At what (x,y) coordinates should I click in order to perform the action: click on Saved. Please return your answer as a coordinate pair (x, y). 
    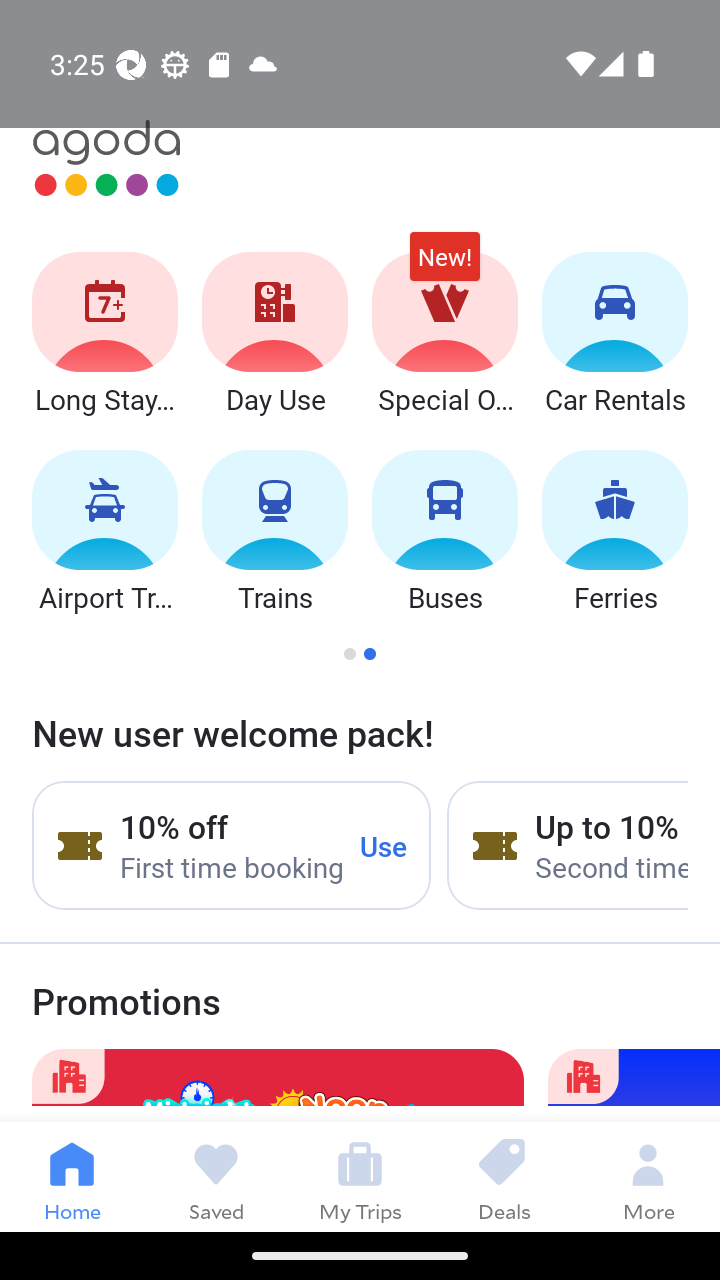
    Looking at the image, I should click on (216, 1176).